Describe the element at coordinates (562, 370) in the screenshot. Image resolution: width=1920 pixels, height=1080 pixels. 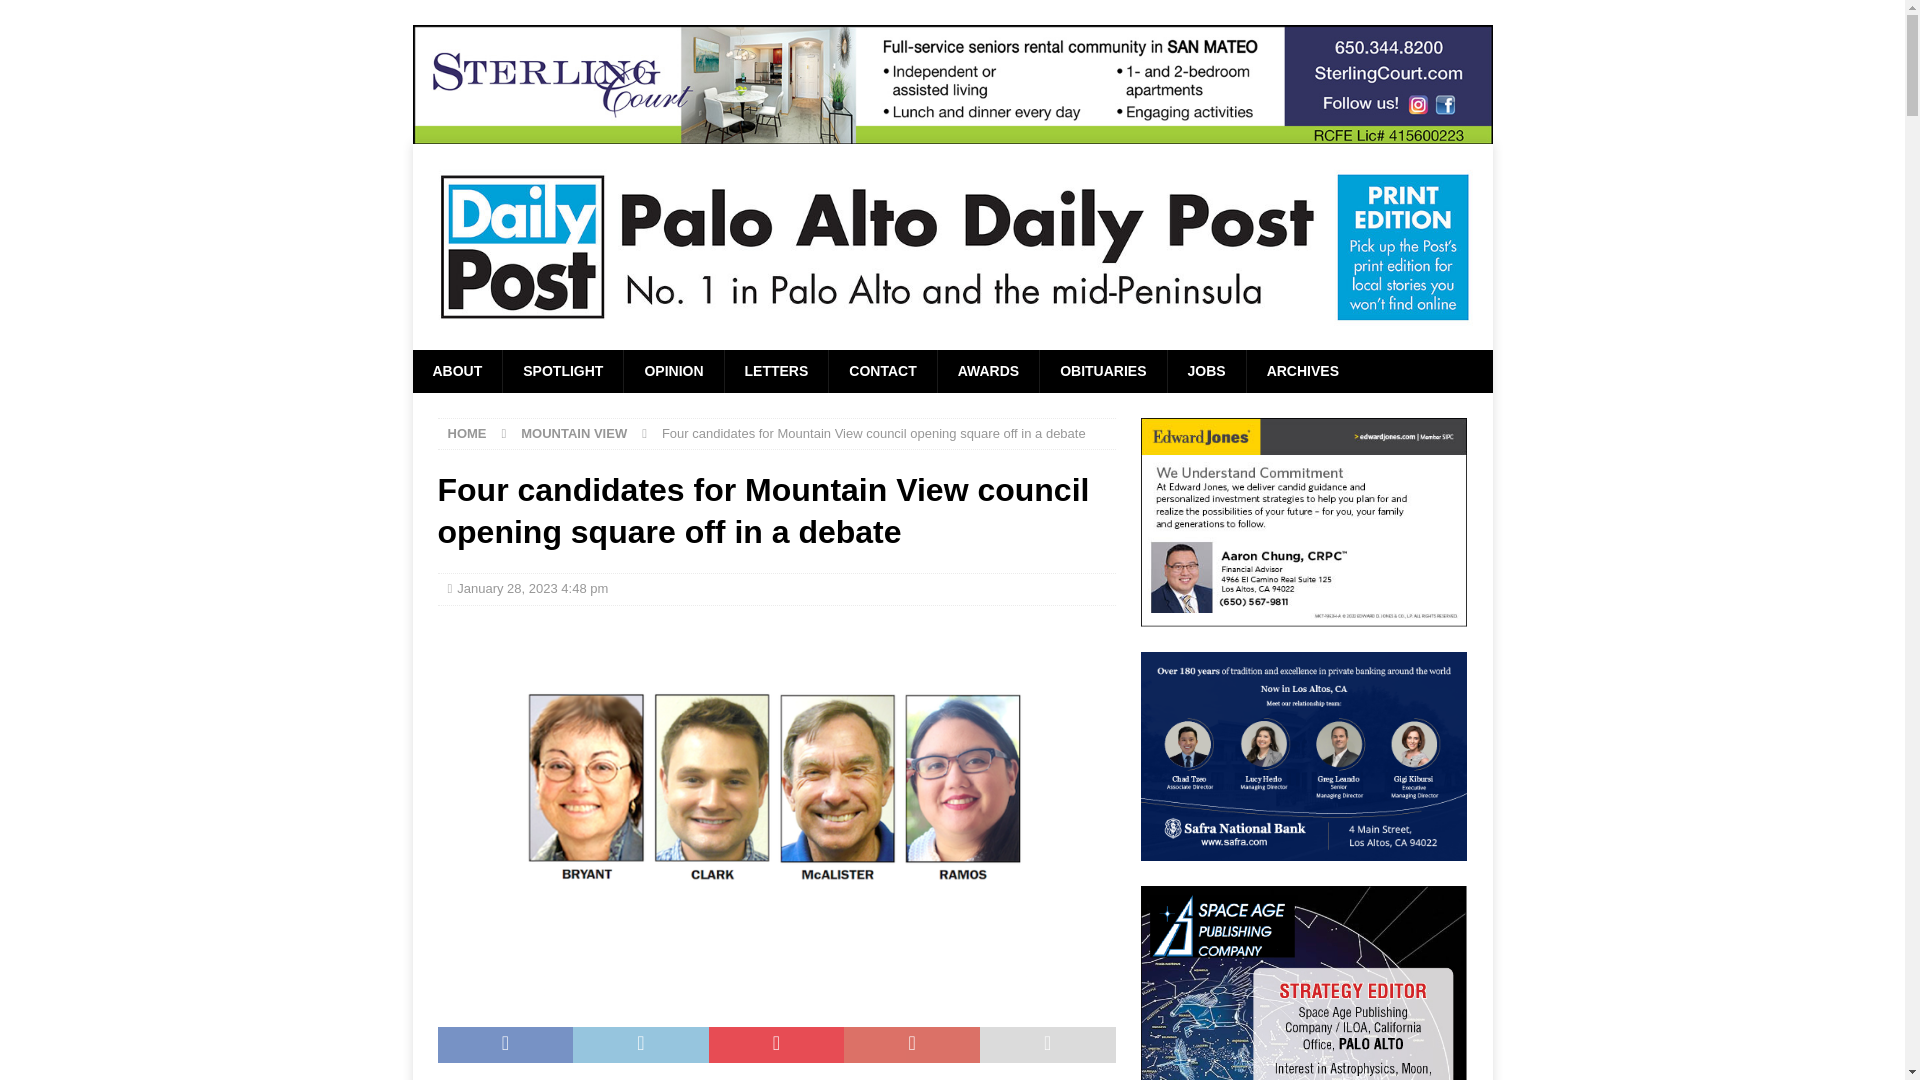
I see `SPOTLIGHT` at that location.